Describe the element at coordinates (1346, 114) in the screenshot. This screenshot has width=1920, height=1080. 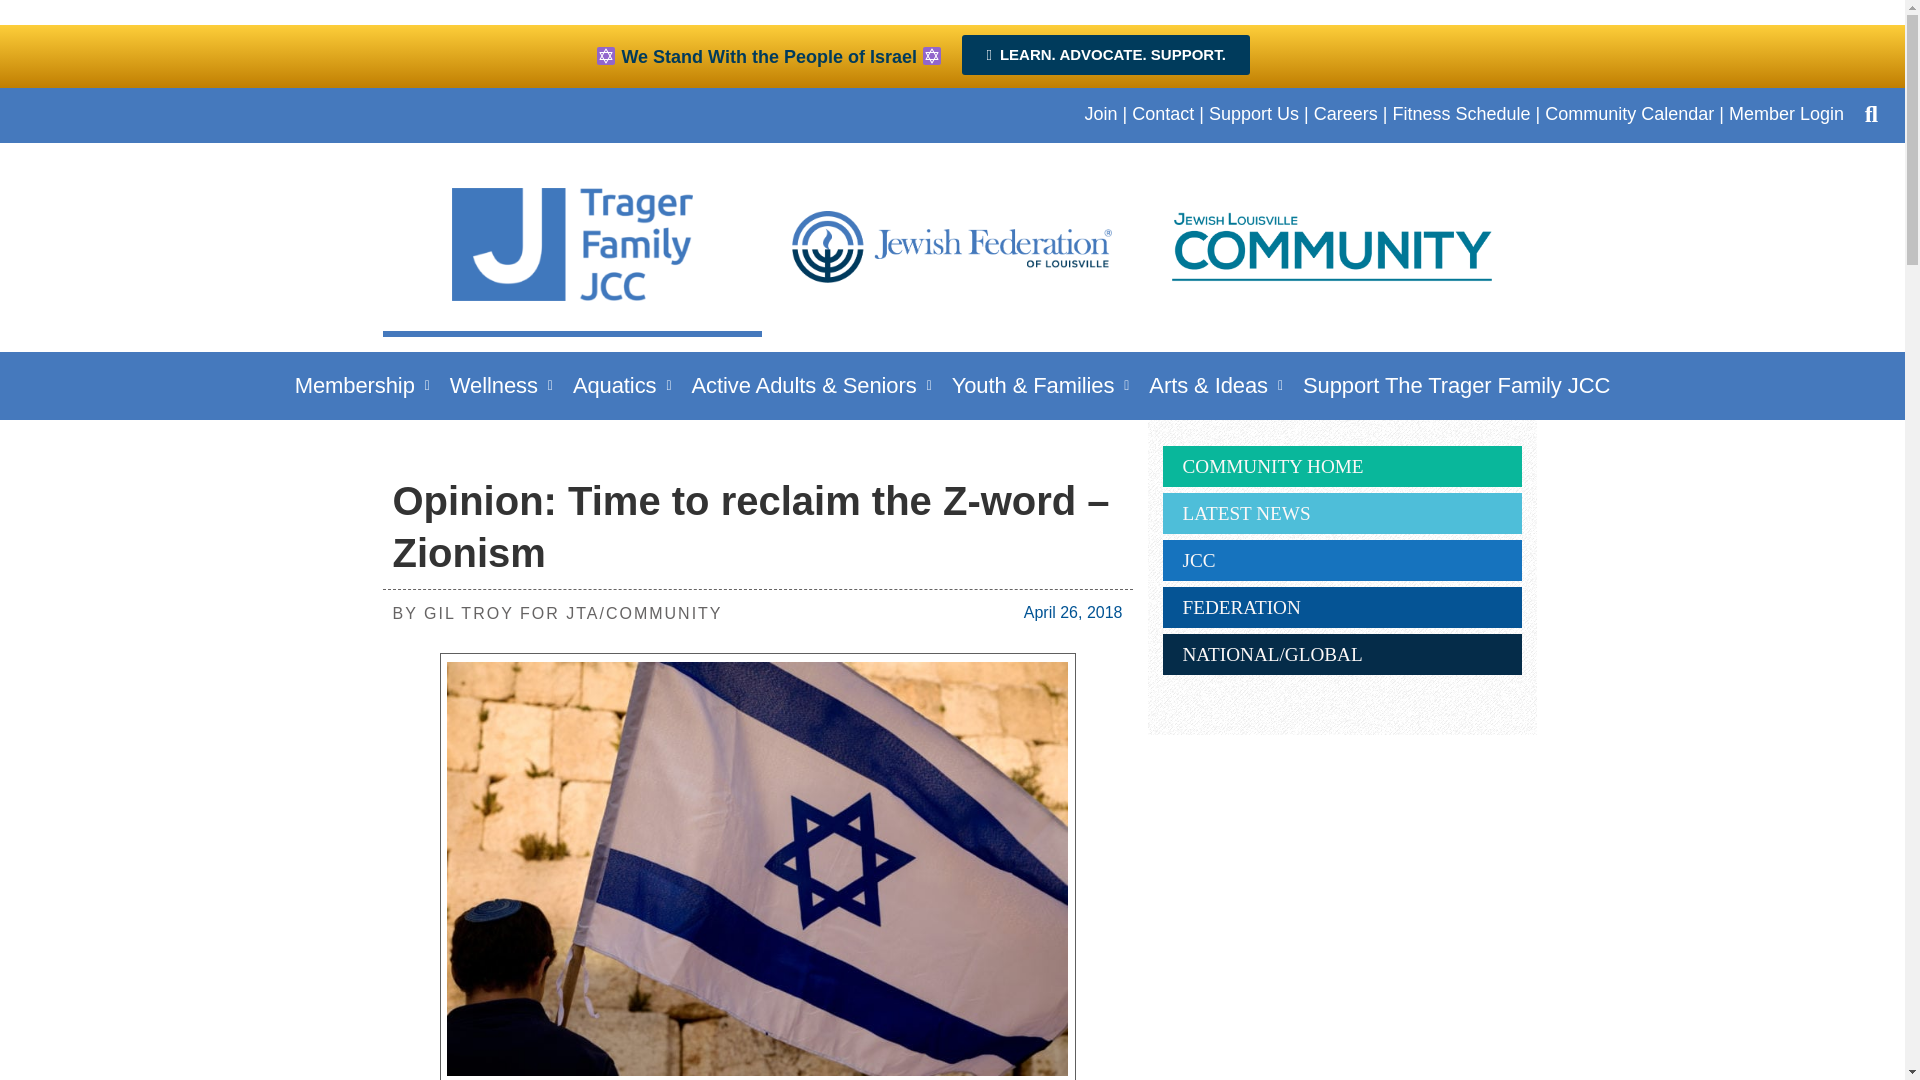
I see `Careers` at that location.